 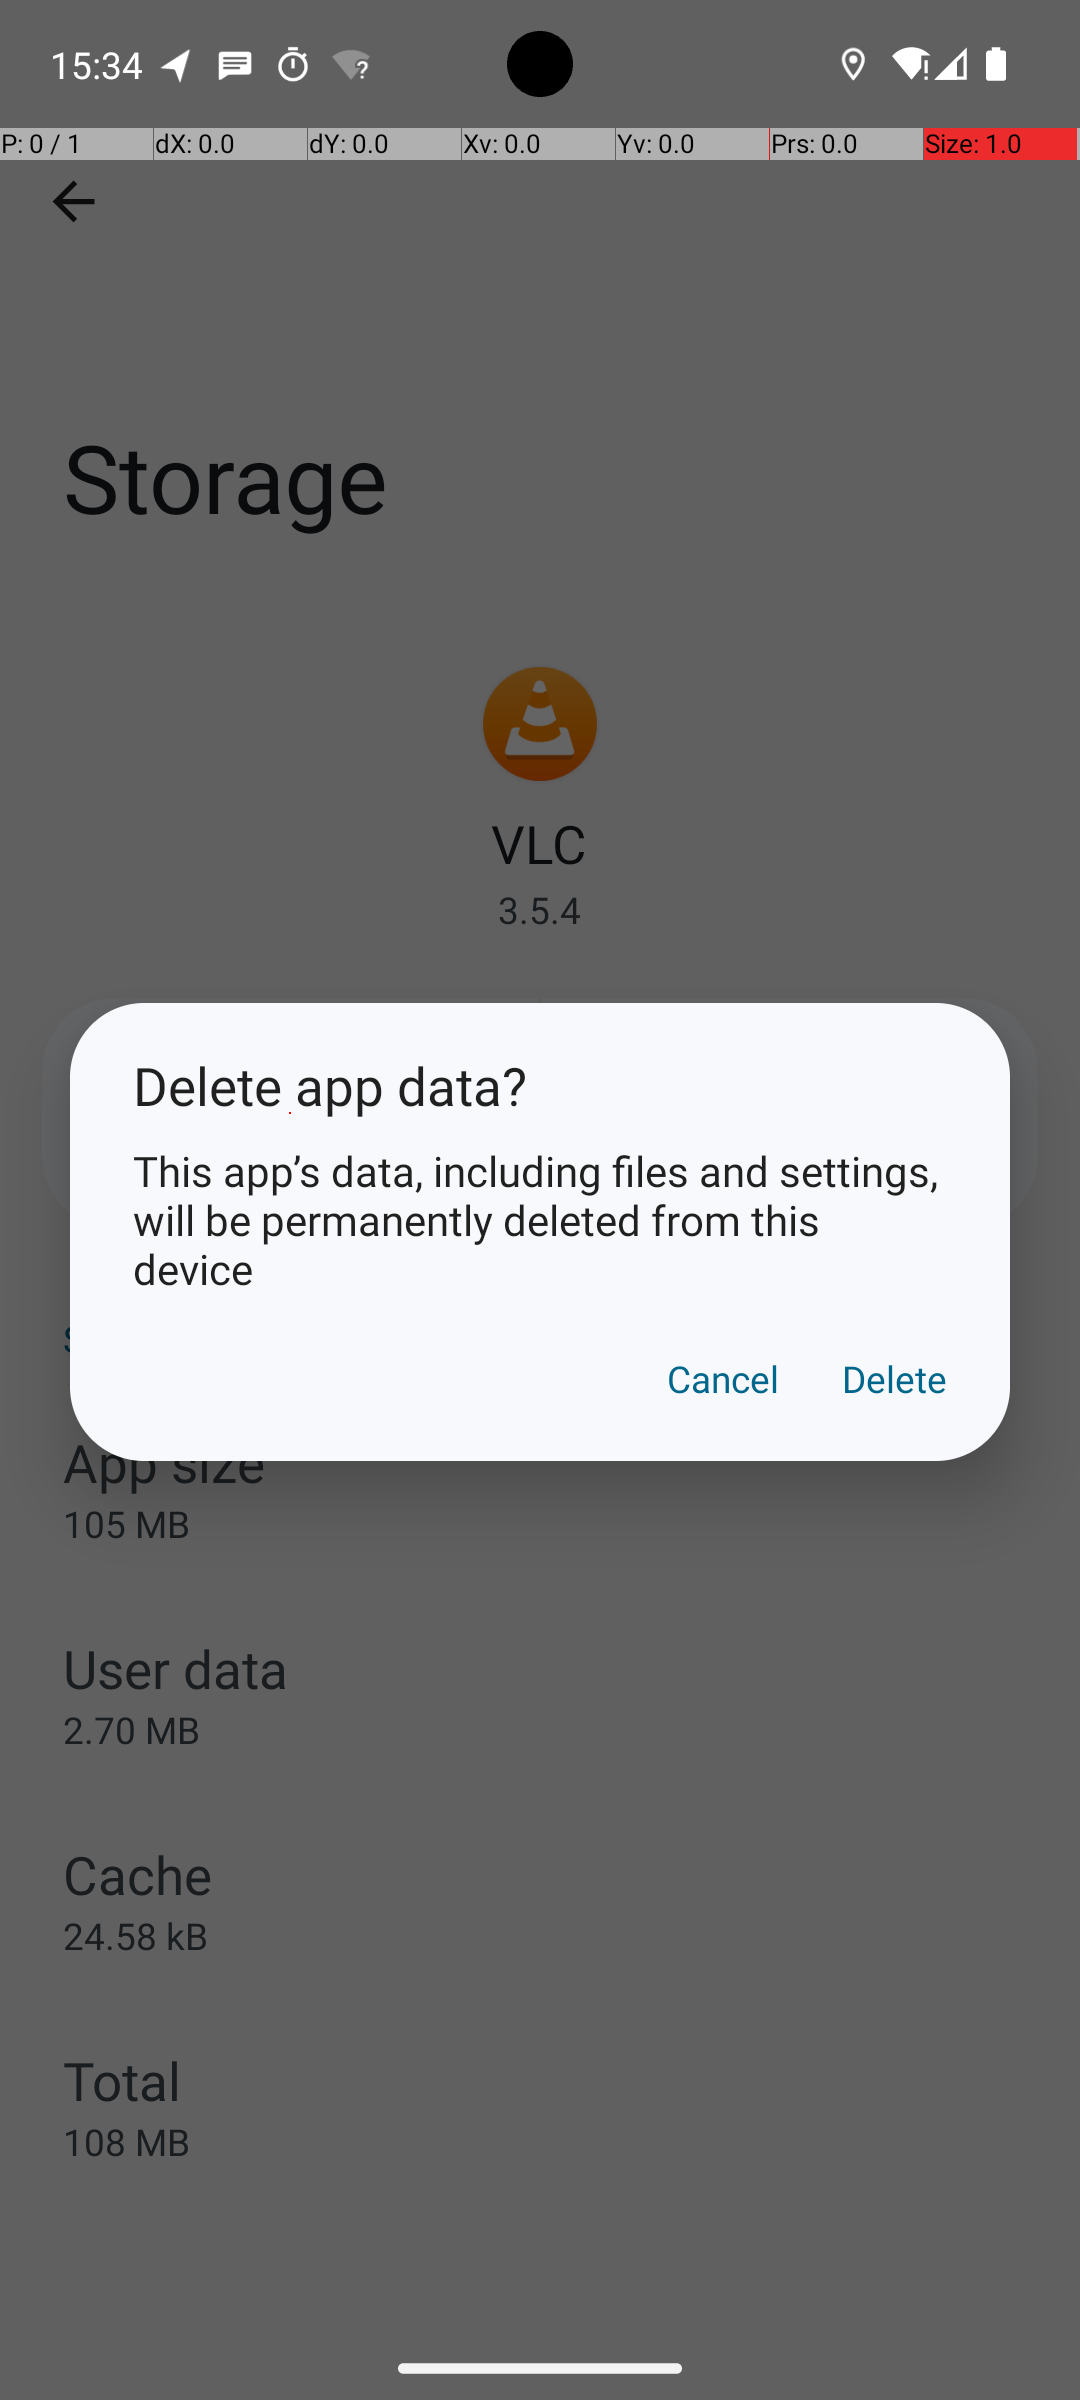 What do you see at coordinates (540, 1220) in the screenshot?
I see `This app’s data, including files and settings, will be permanently deleted from this device` at bounding box center [540, 1220].